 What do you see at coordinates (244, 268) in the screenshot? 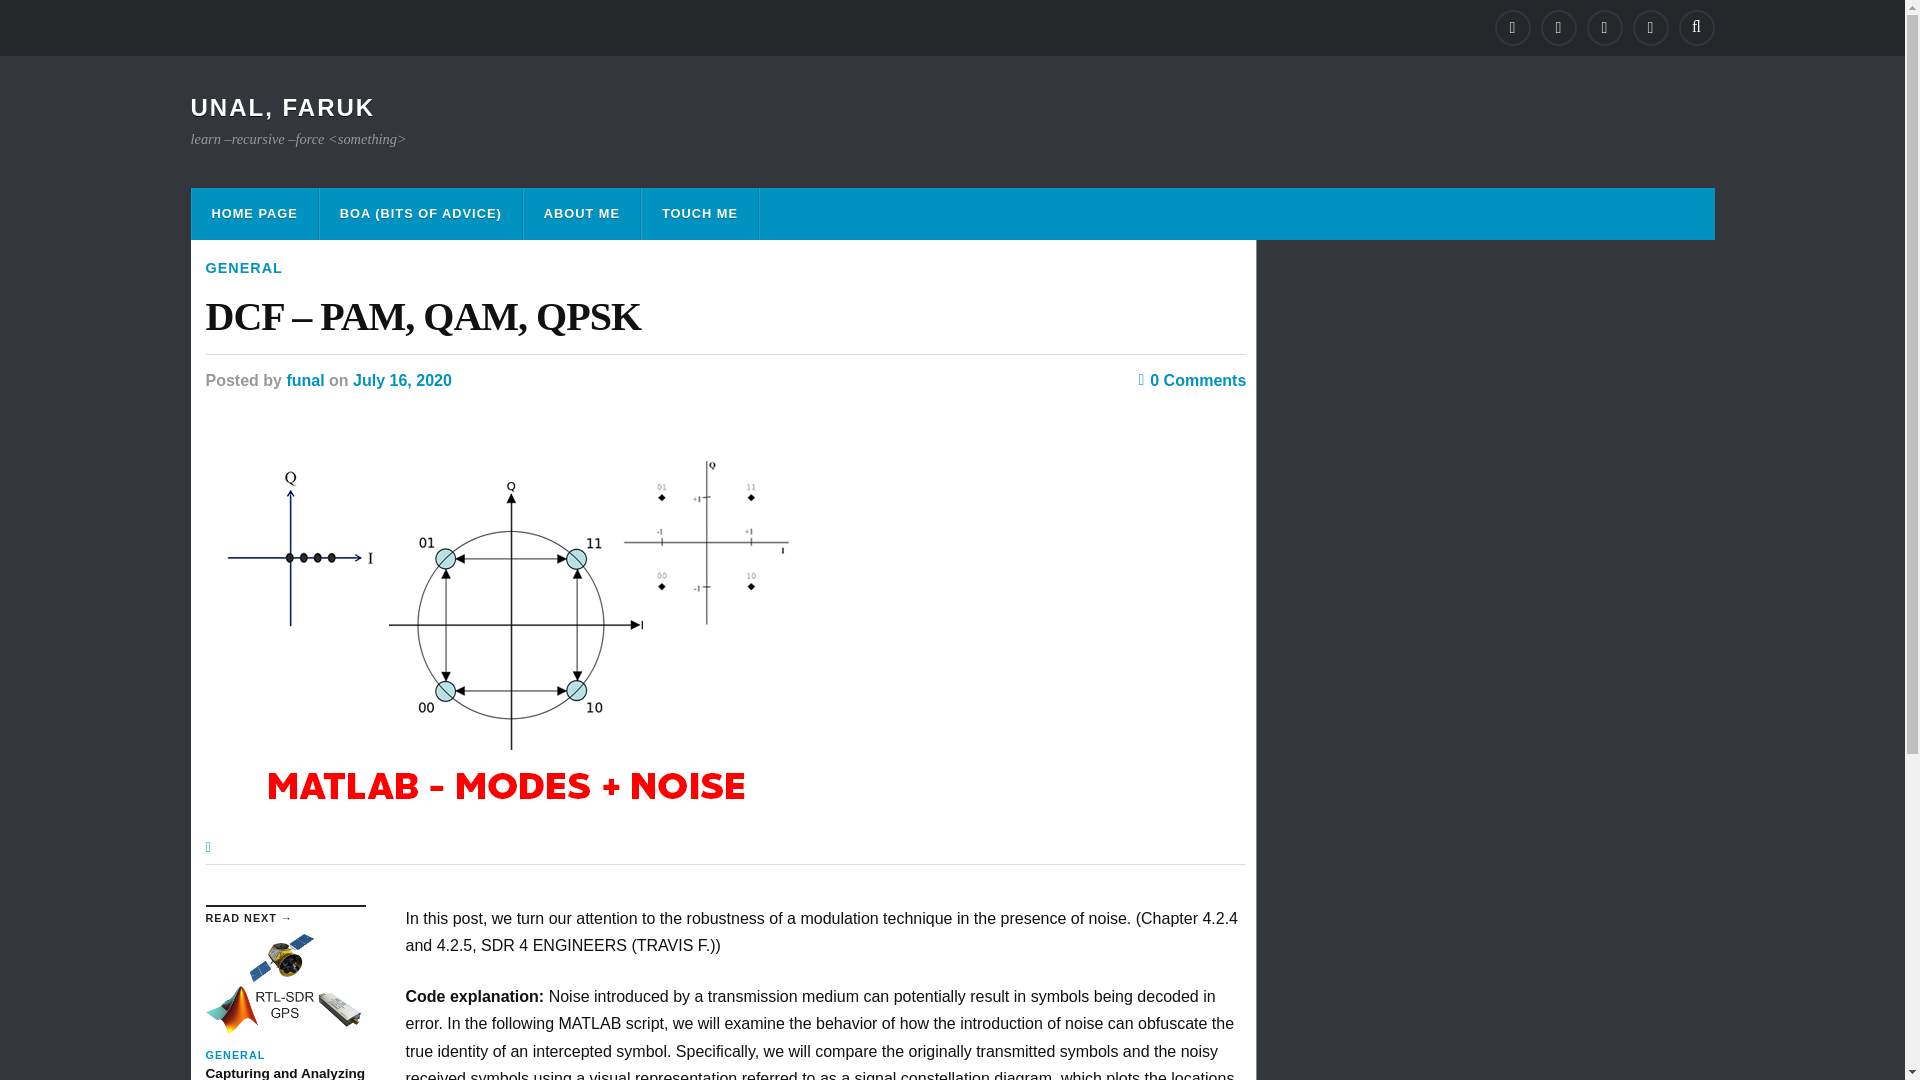
I see `GENERAL` at bounding box center [244, 268].